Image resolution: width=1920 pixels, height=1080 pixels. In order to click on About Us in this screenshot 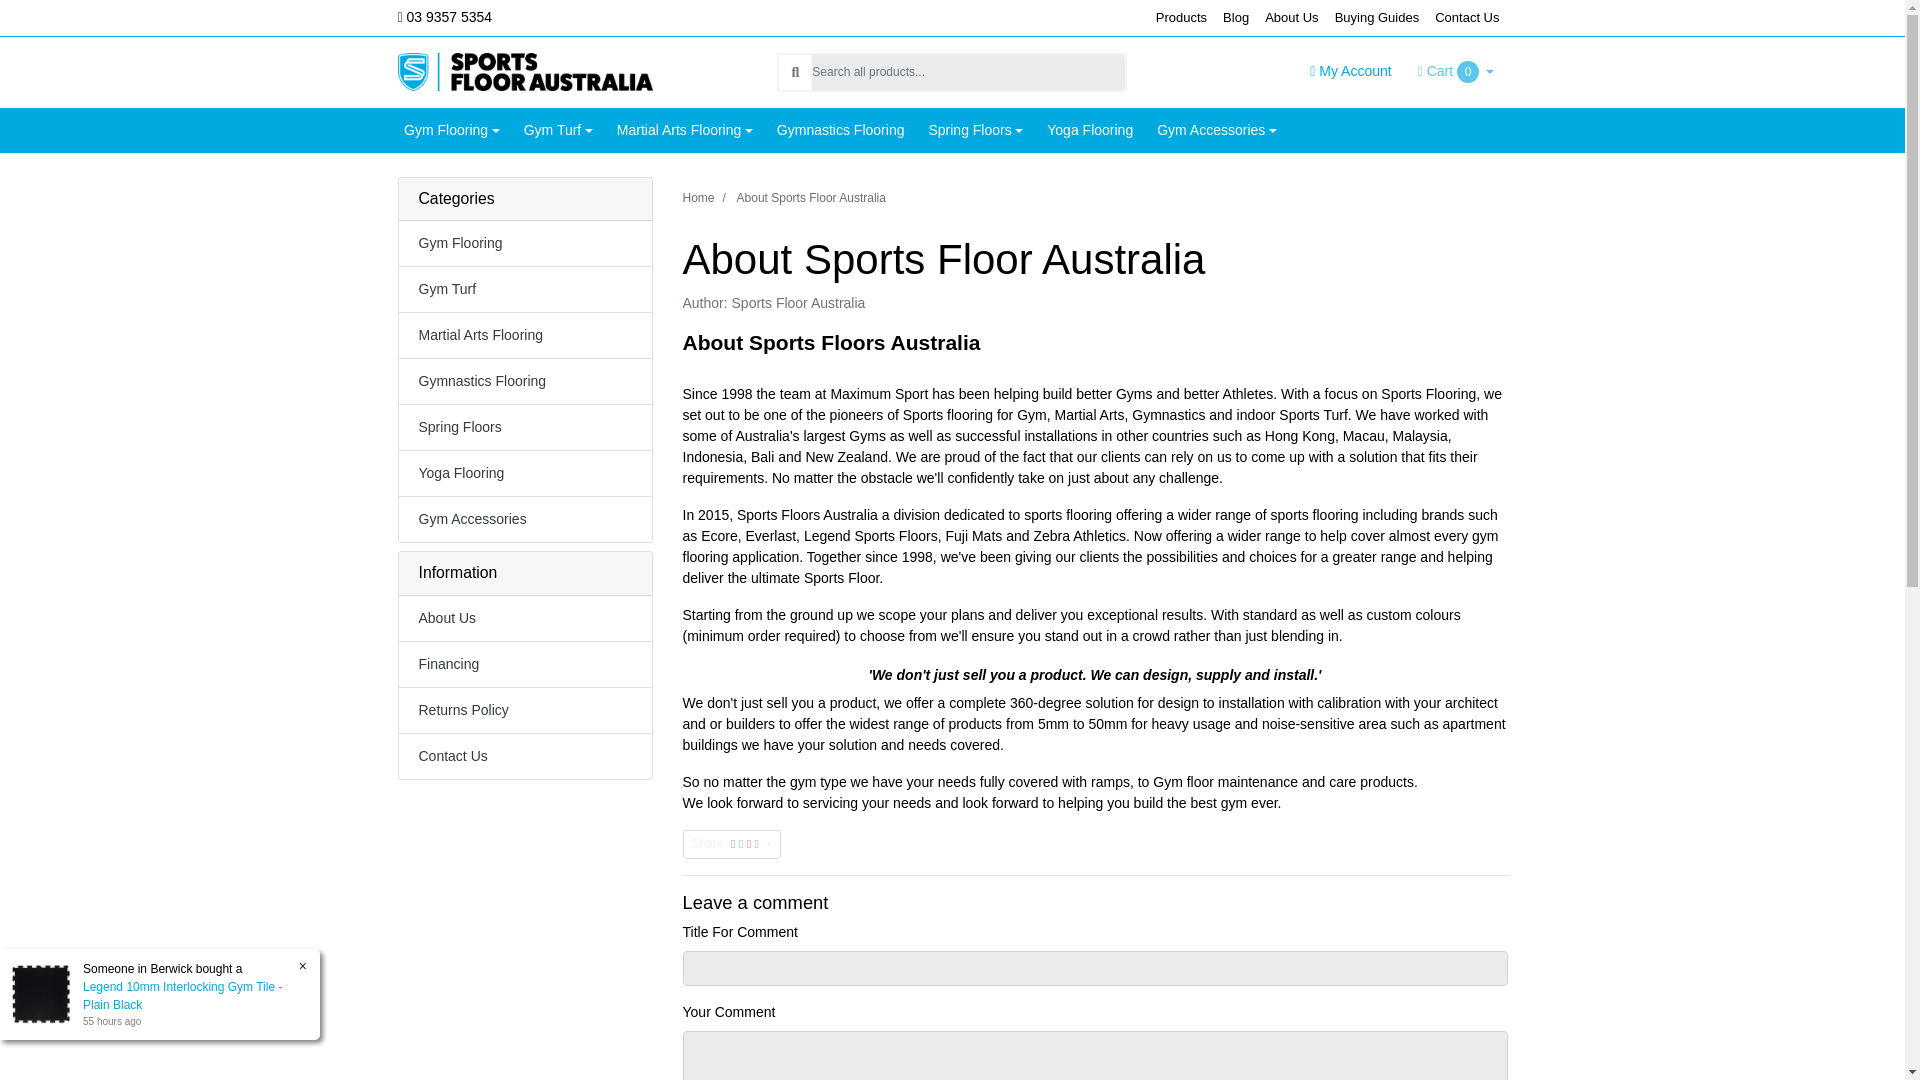, I will do `click(1292, 18)`.